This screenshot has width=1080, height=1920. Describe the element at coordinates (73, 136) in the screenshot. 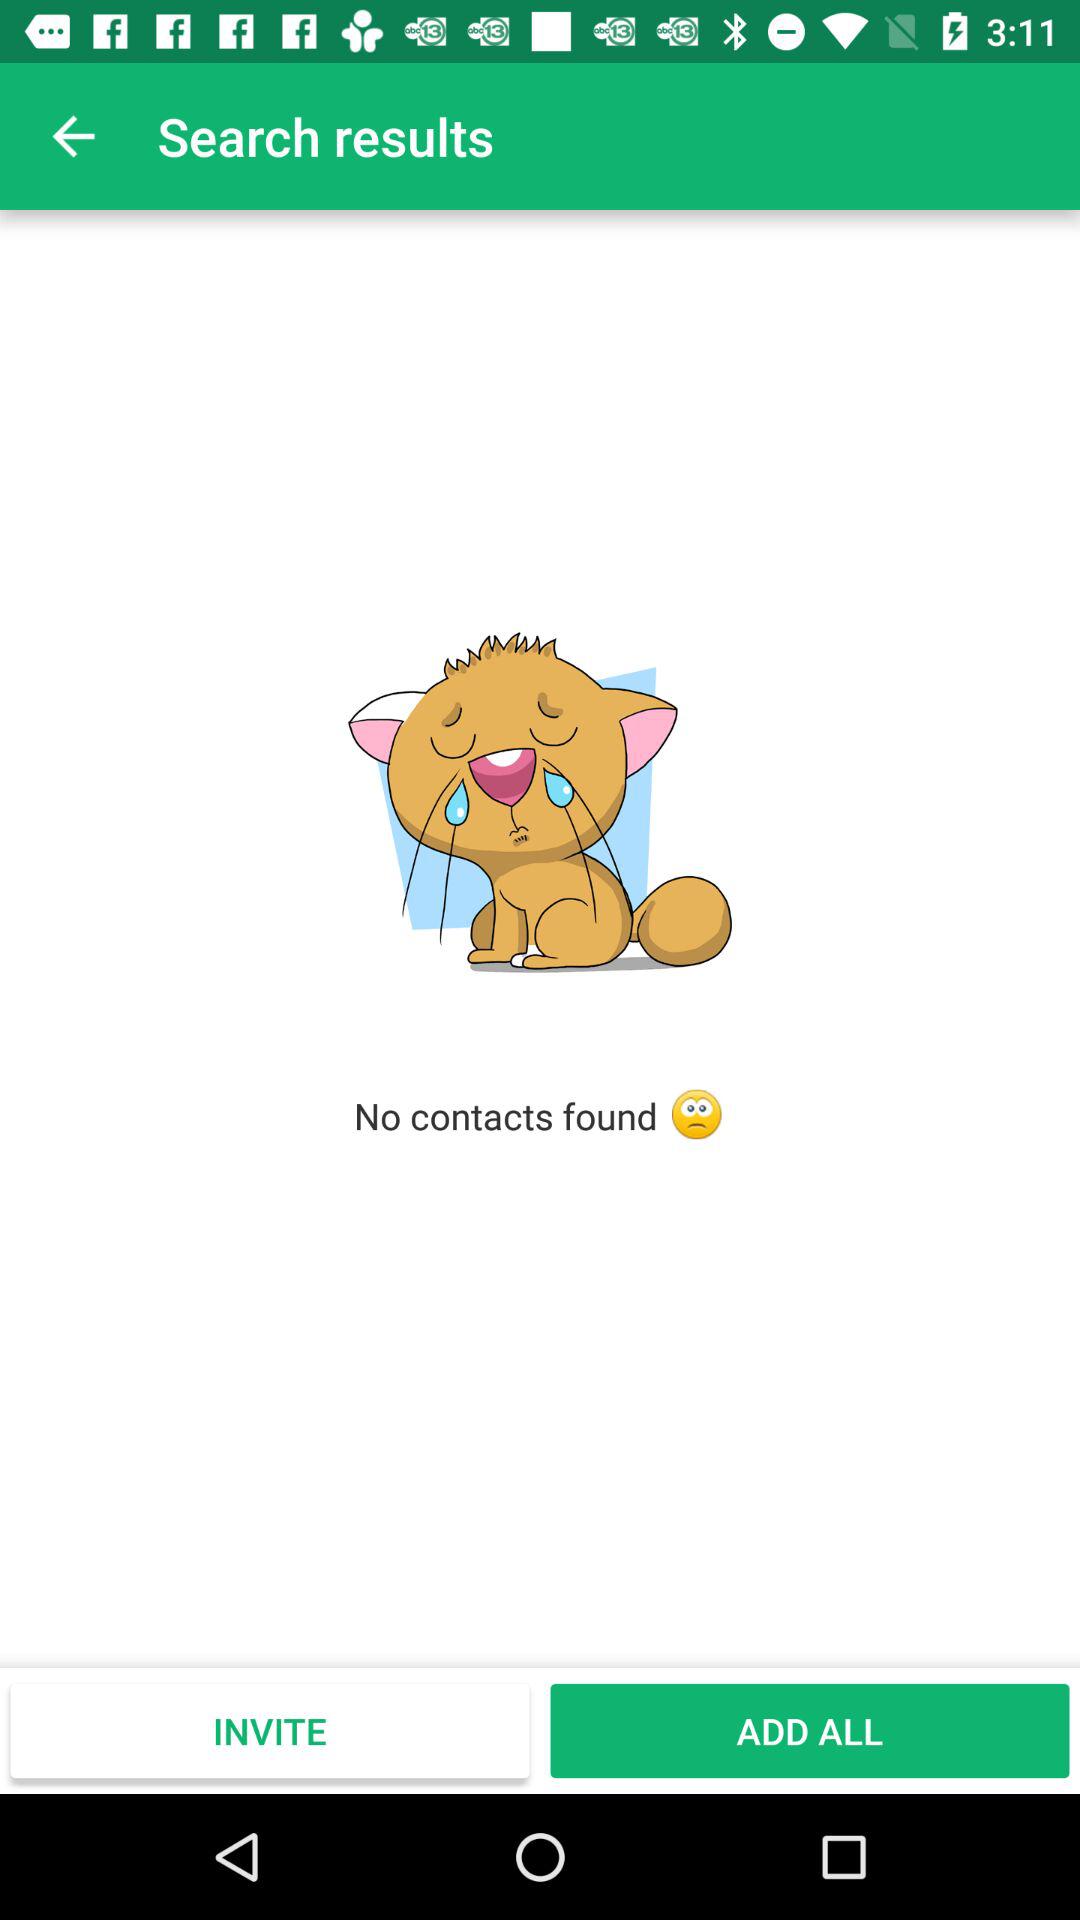

I see `turn off item above no contacts found :( icon` at that location.